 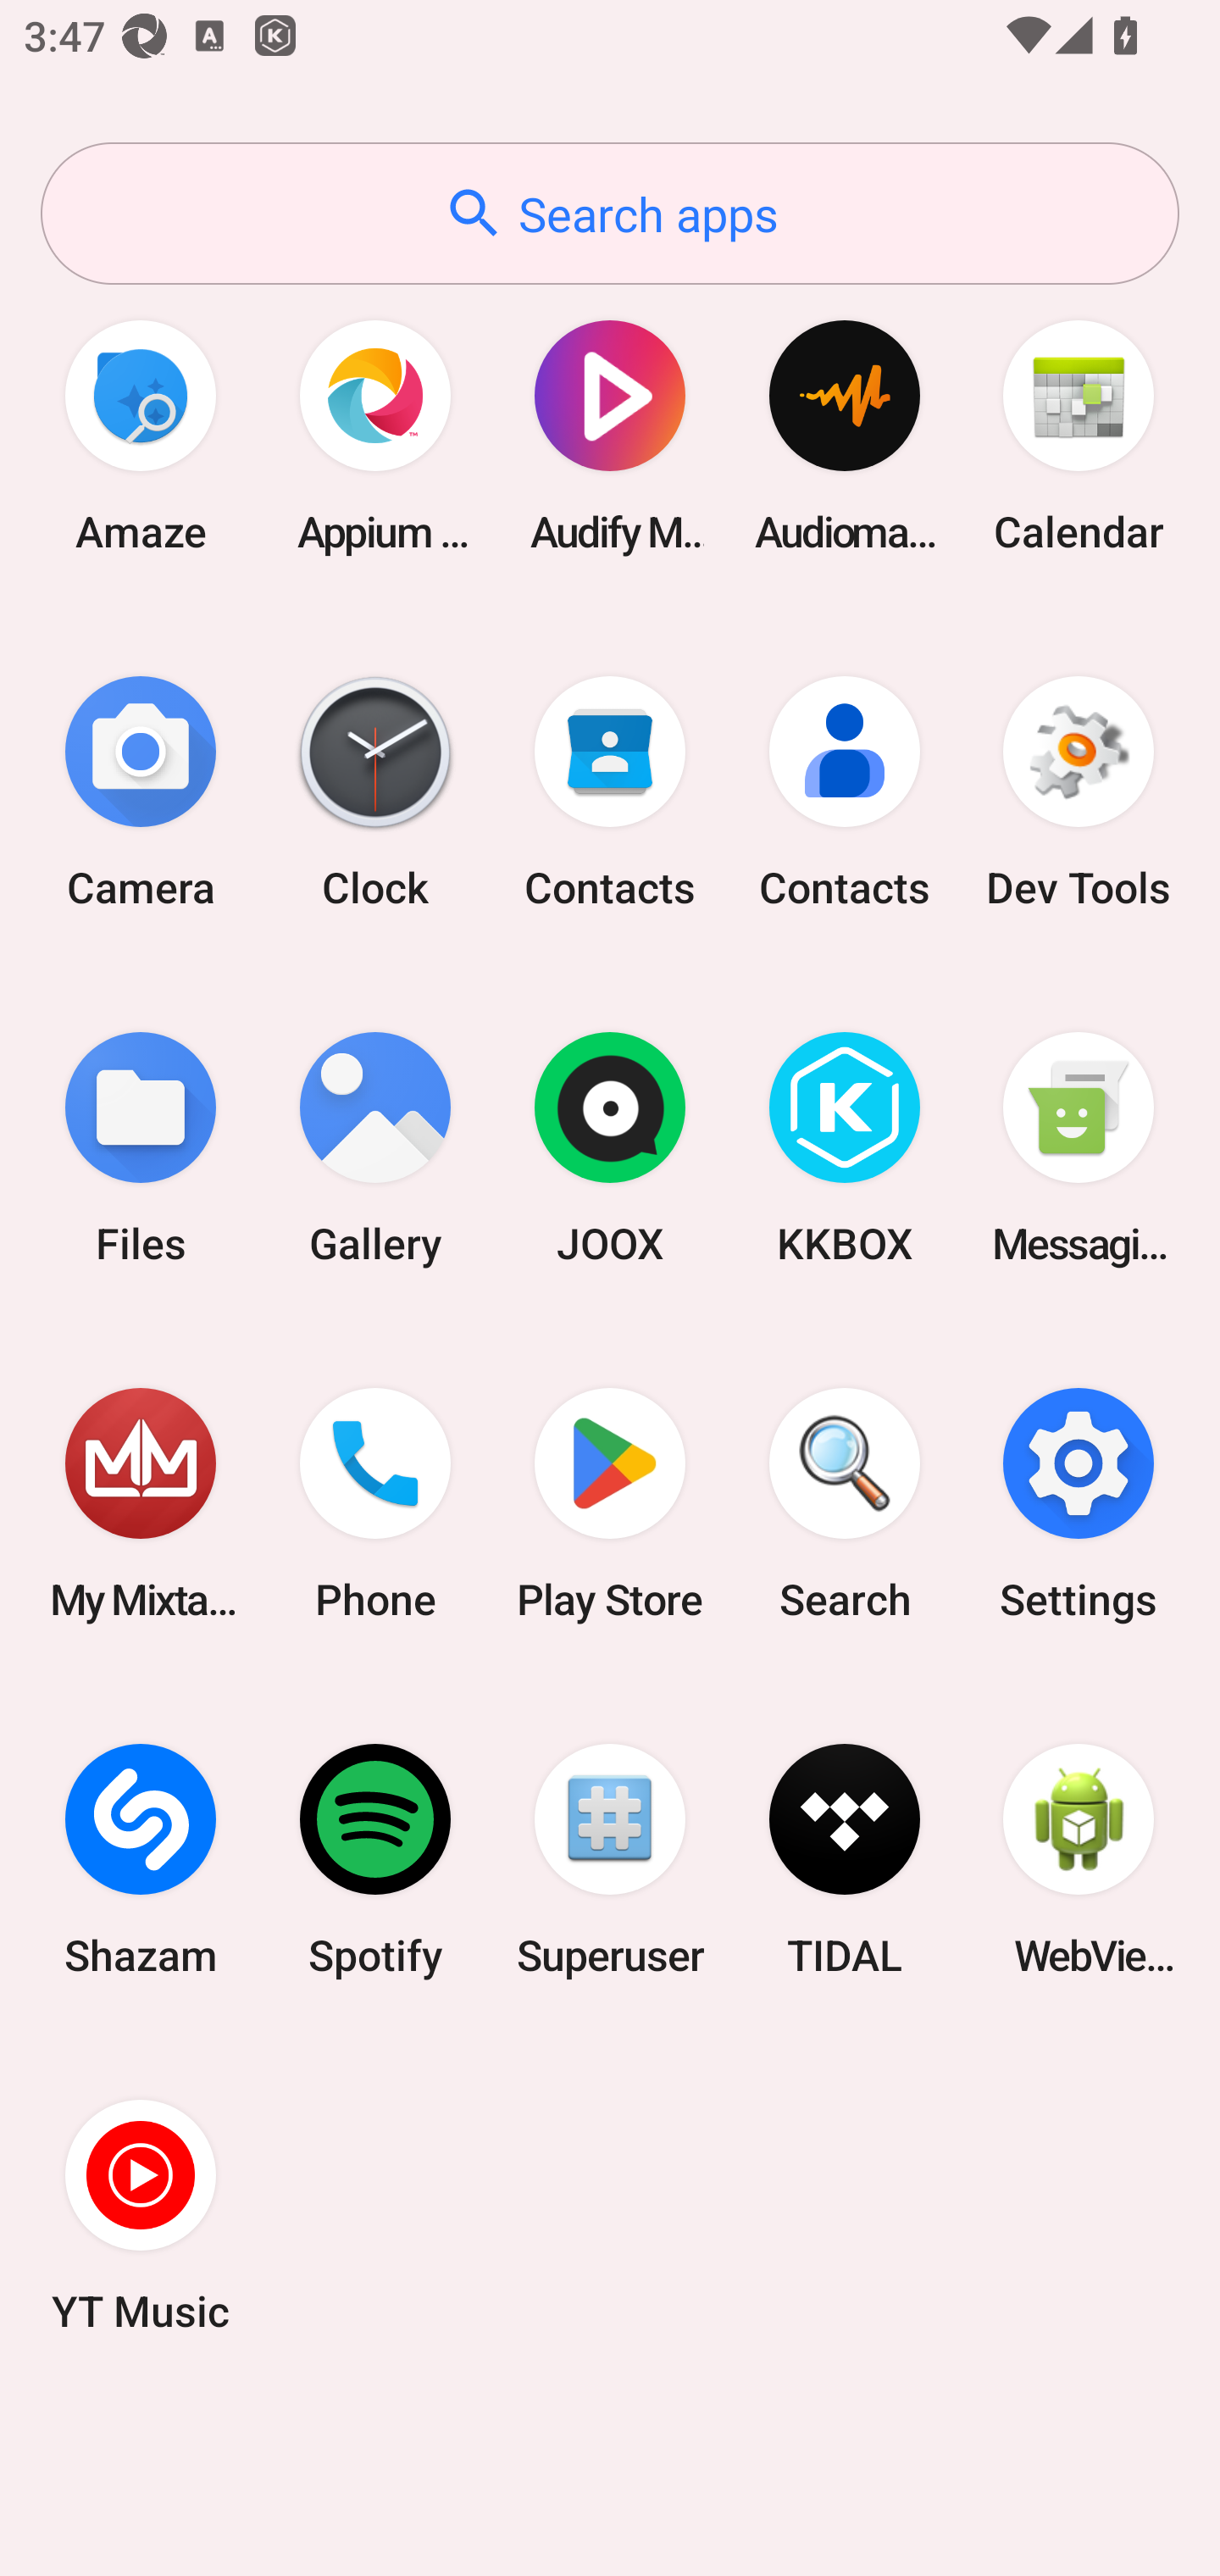 What do you see at coordinates (375, 1504) in the screenshot?
I see `Phone` at bounding box center [375, 1504].